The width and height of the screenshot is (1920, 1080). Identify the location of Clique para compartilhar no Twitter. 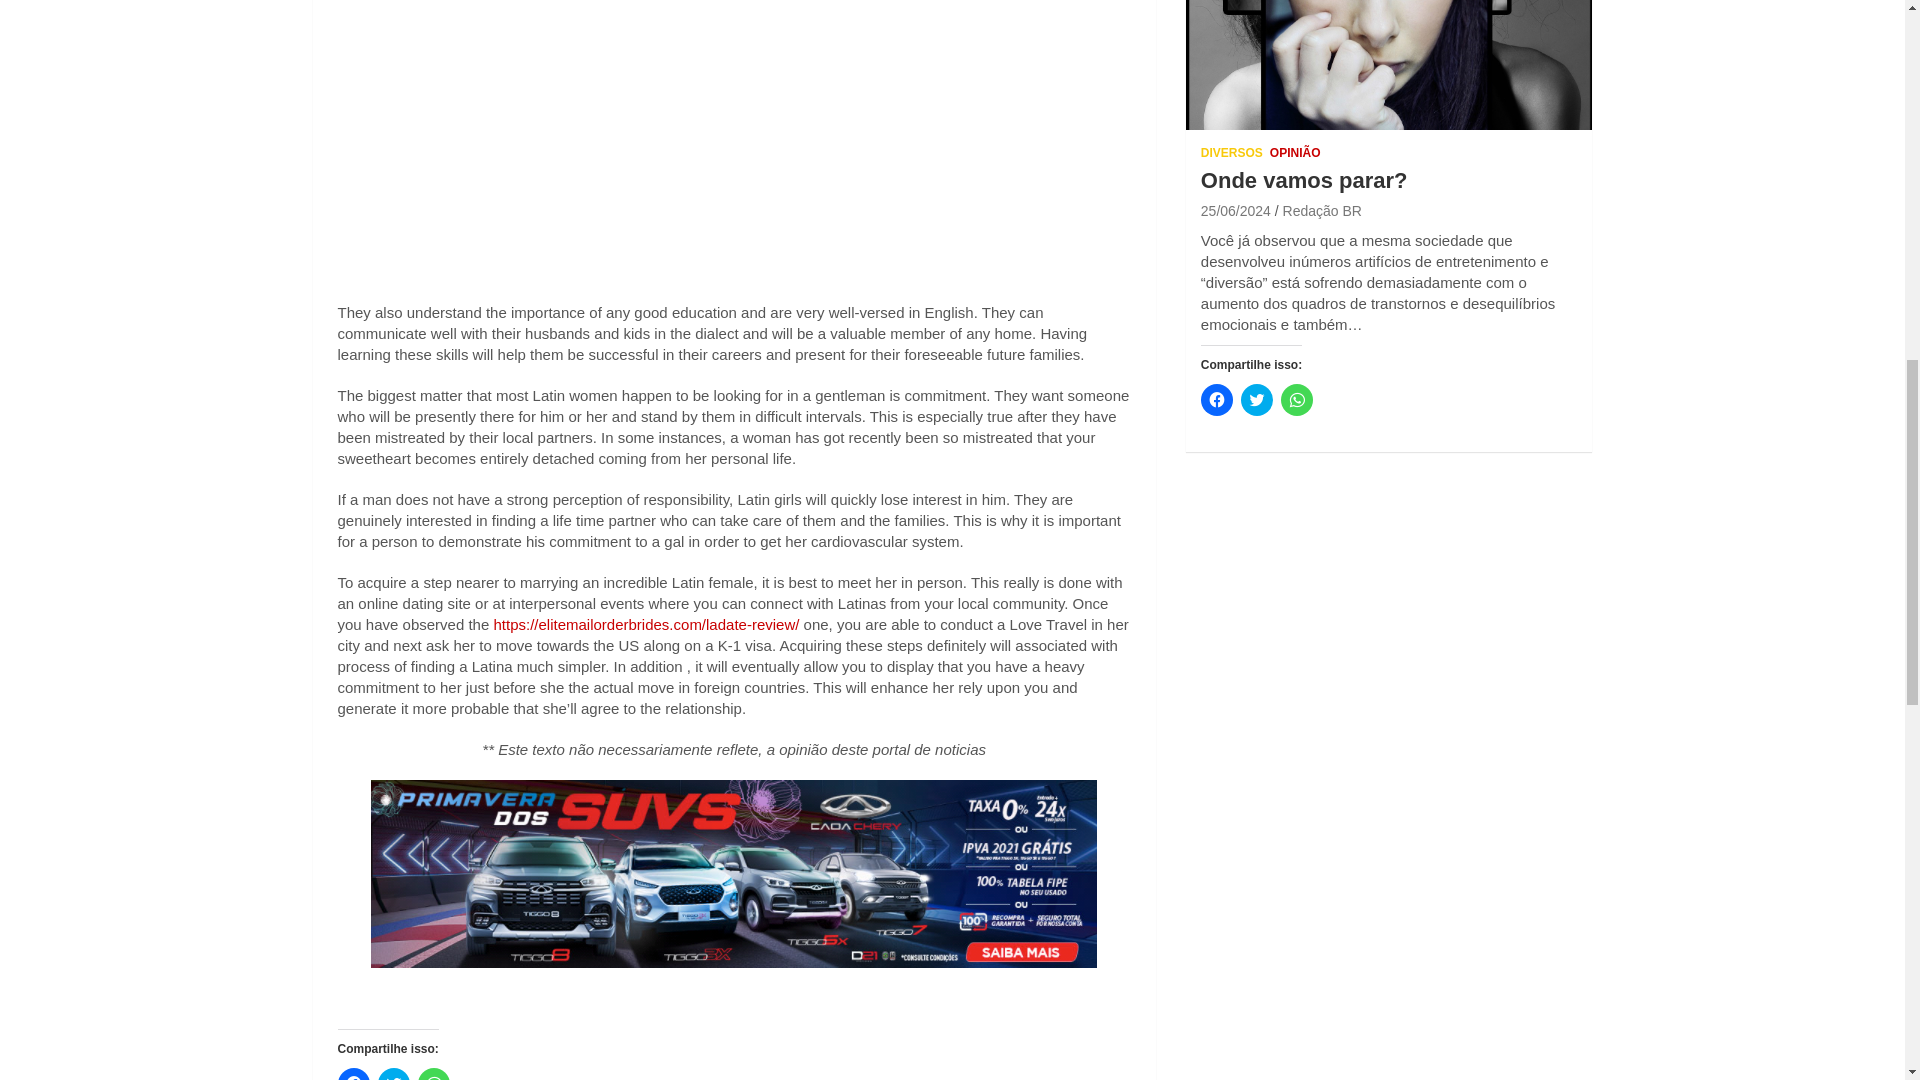
(394, 1074).